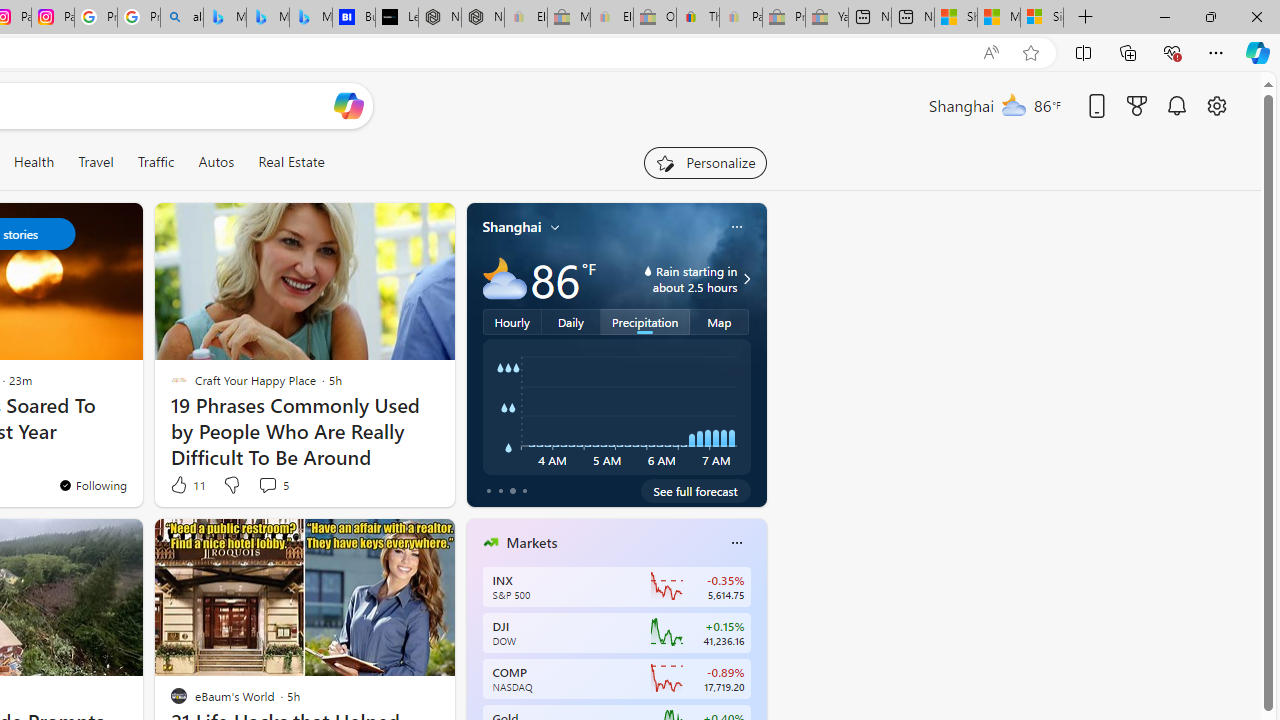  What do you see at coordinates (182, 18) in the screenshot?
I see `alabama high school quarterback dies - Search` at bounding box center [182, 18].